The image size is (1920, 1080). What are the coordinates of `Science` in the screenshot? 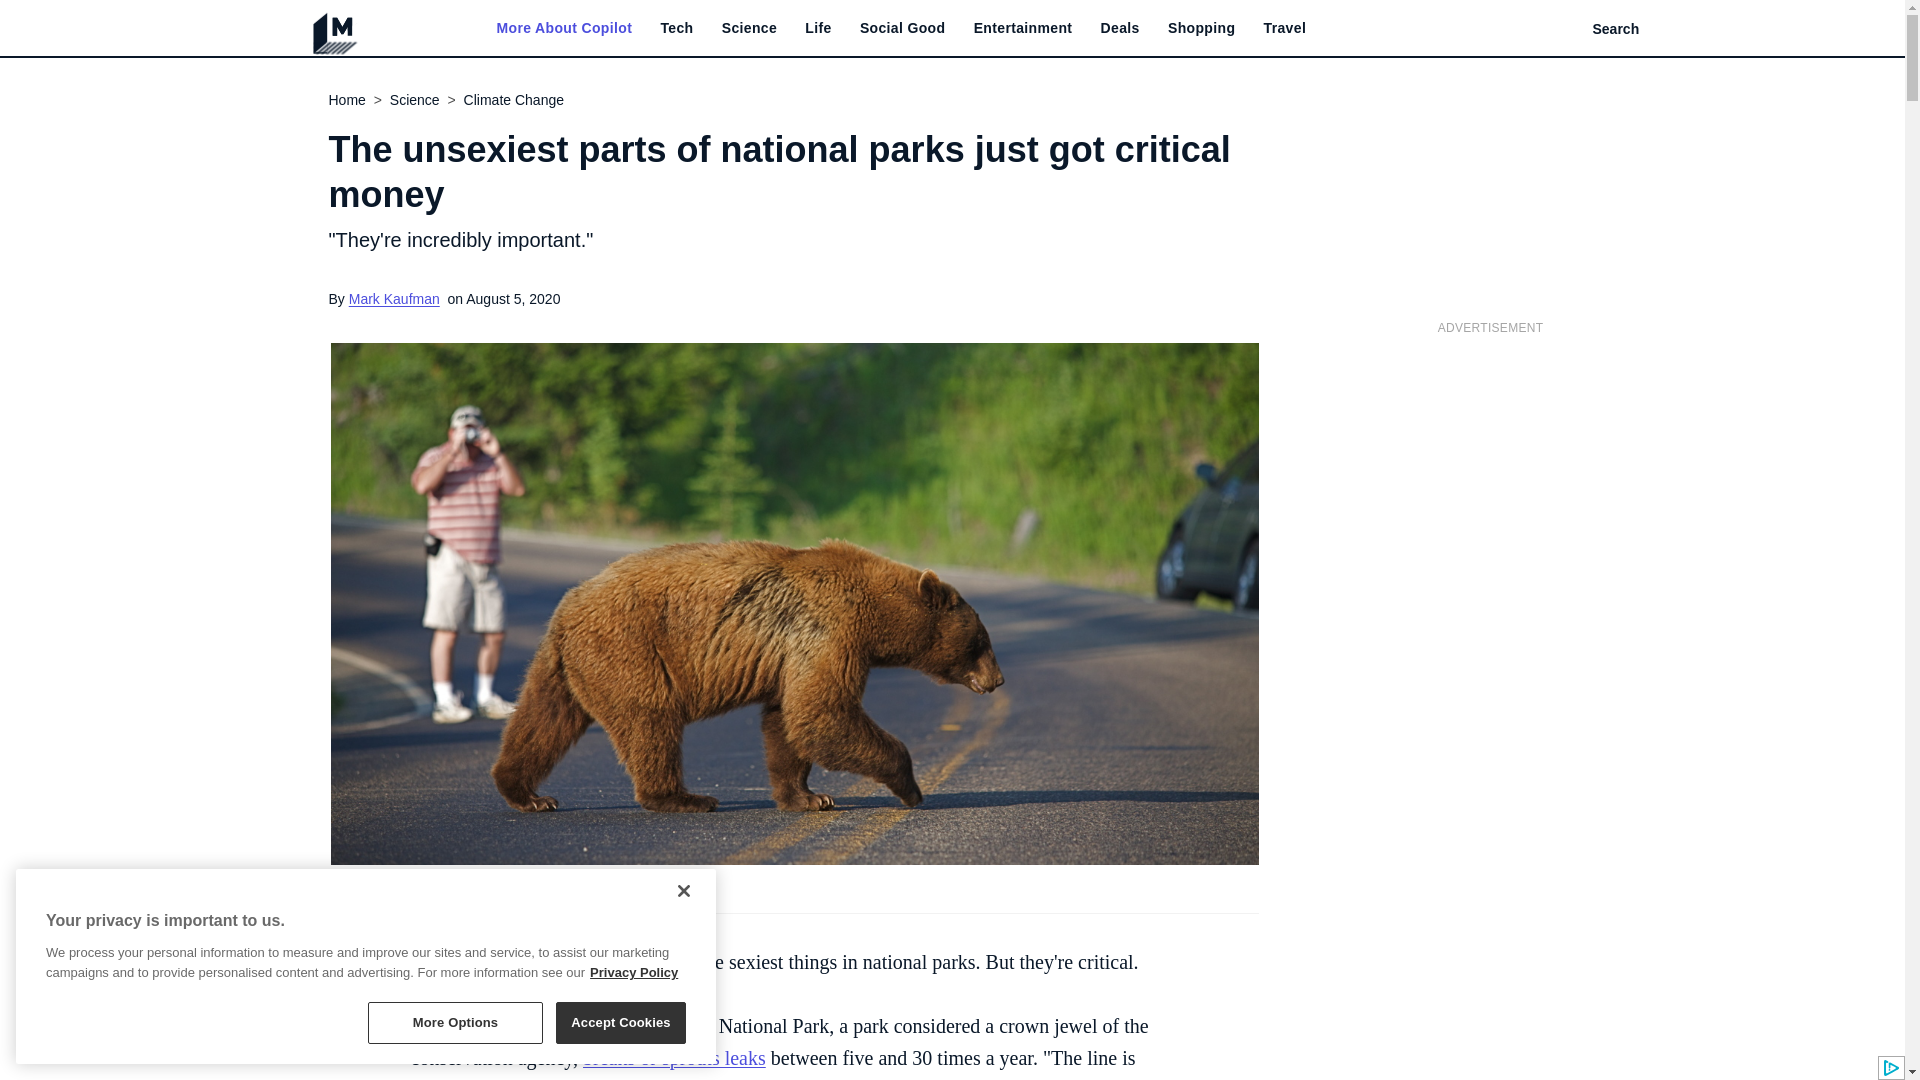 It's located at (749, 28).